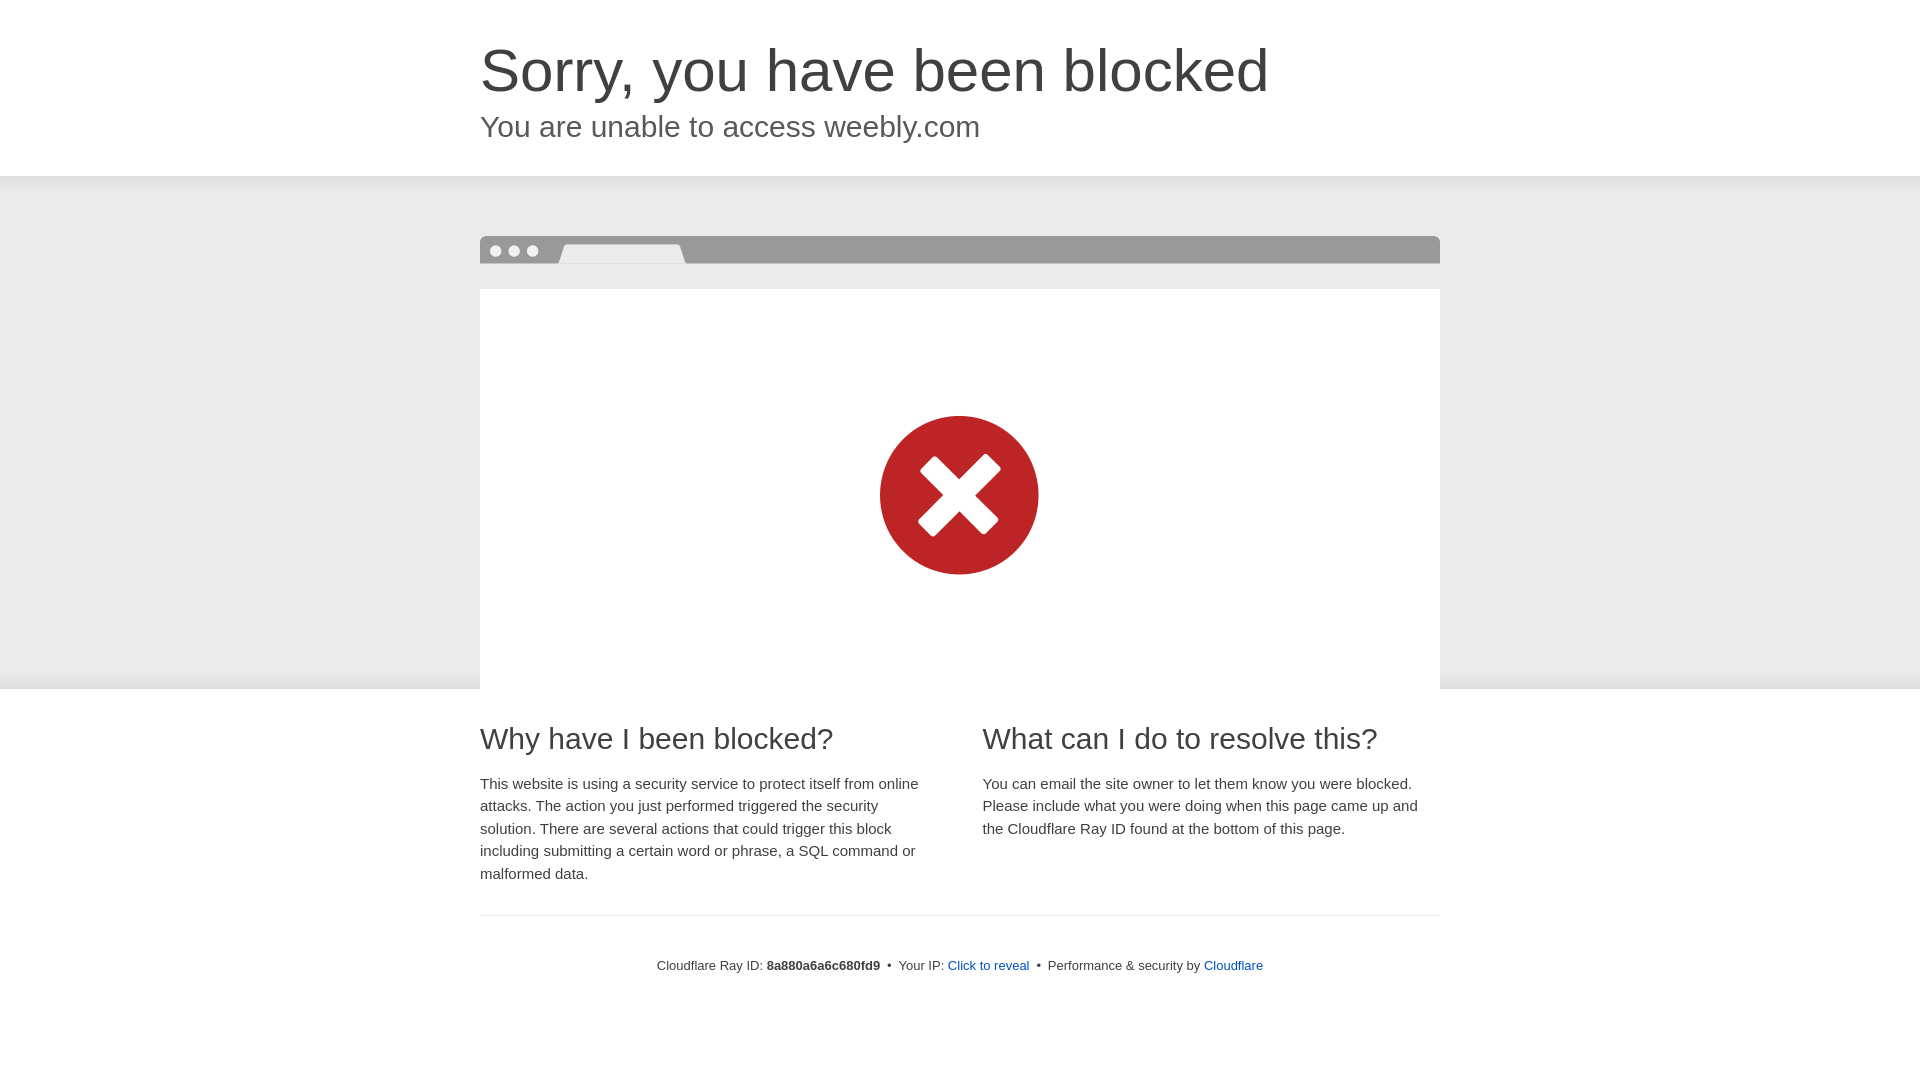 Image resolution: width=1920 pixels, height=1080 pixels. What do you see at coordinates (988, 966) in the screenshot?
I see `Click to reveal` at bounding box center [988, 966].